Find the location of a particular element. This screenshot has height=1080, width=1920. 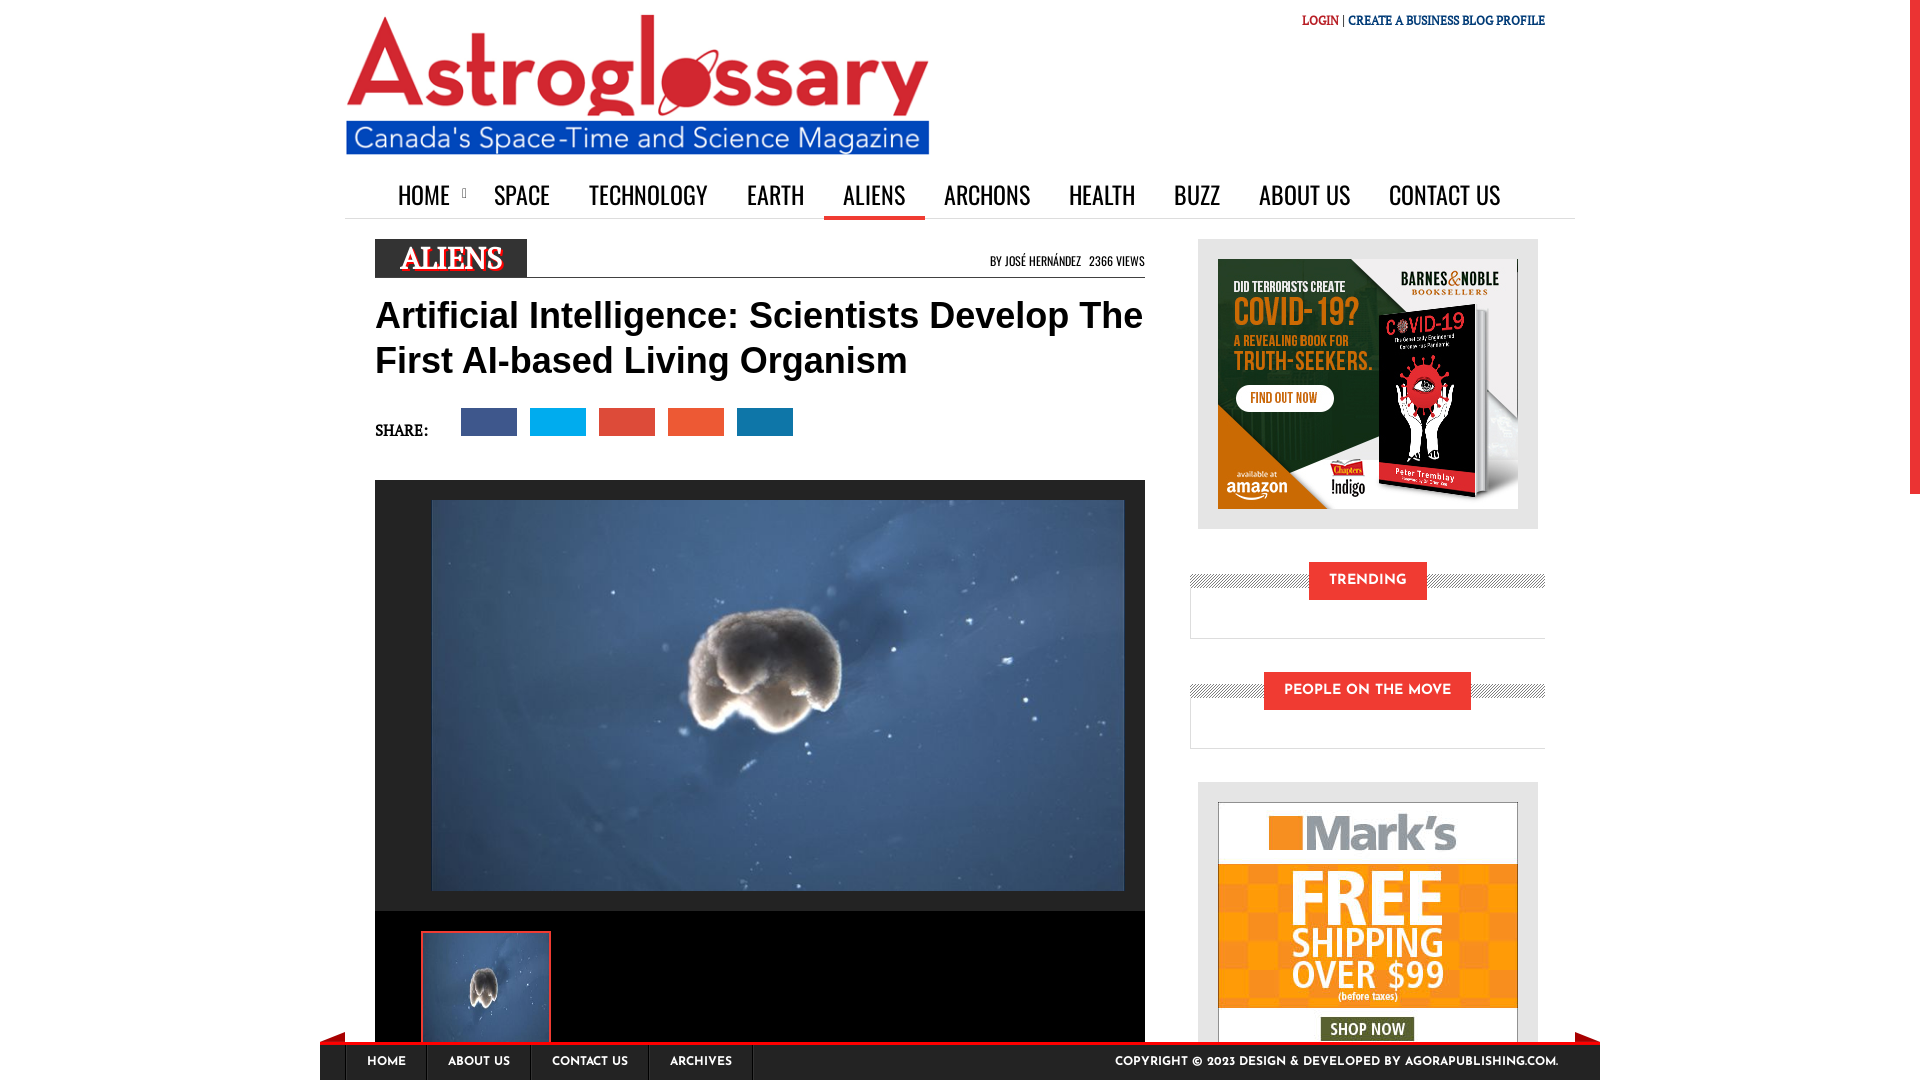

TECHNOLOGY is located at coordinates (649, 194).